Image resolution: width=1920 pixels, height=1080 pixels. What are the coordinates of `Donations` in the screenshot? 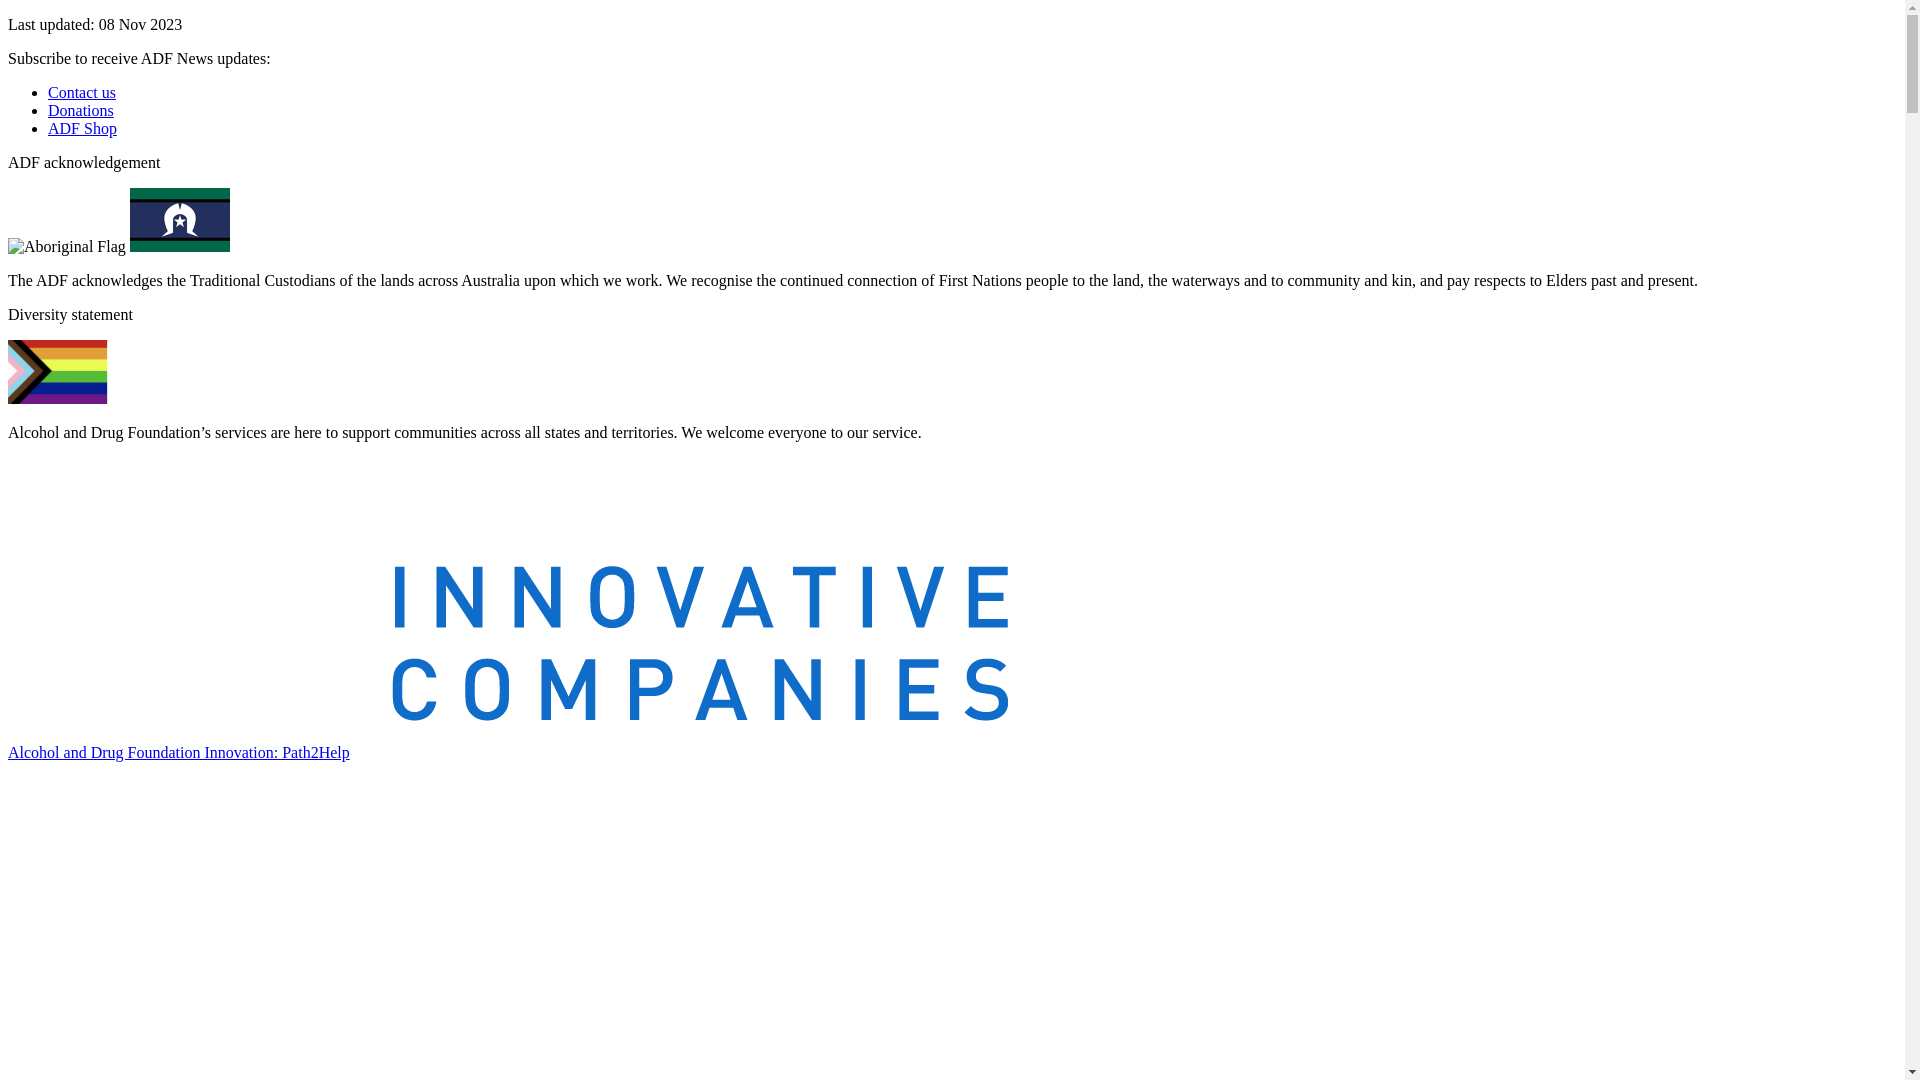 It's located at (81, 110).